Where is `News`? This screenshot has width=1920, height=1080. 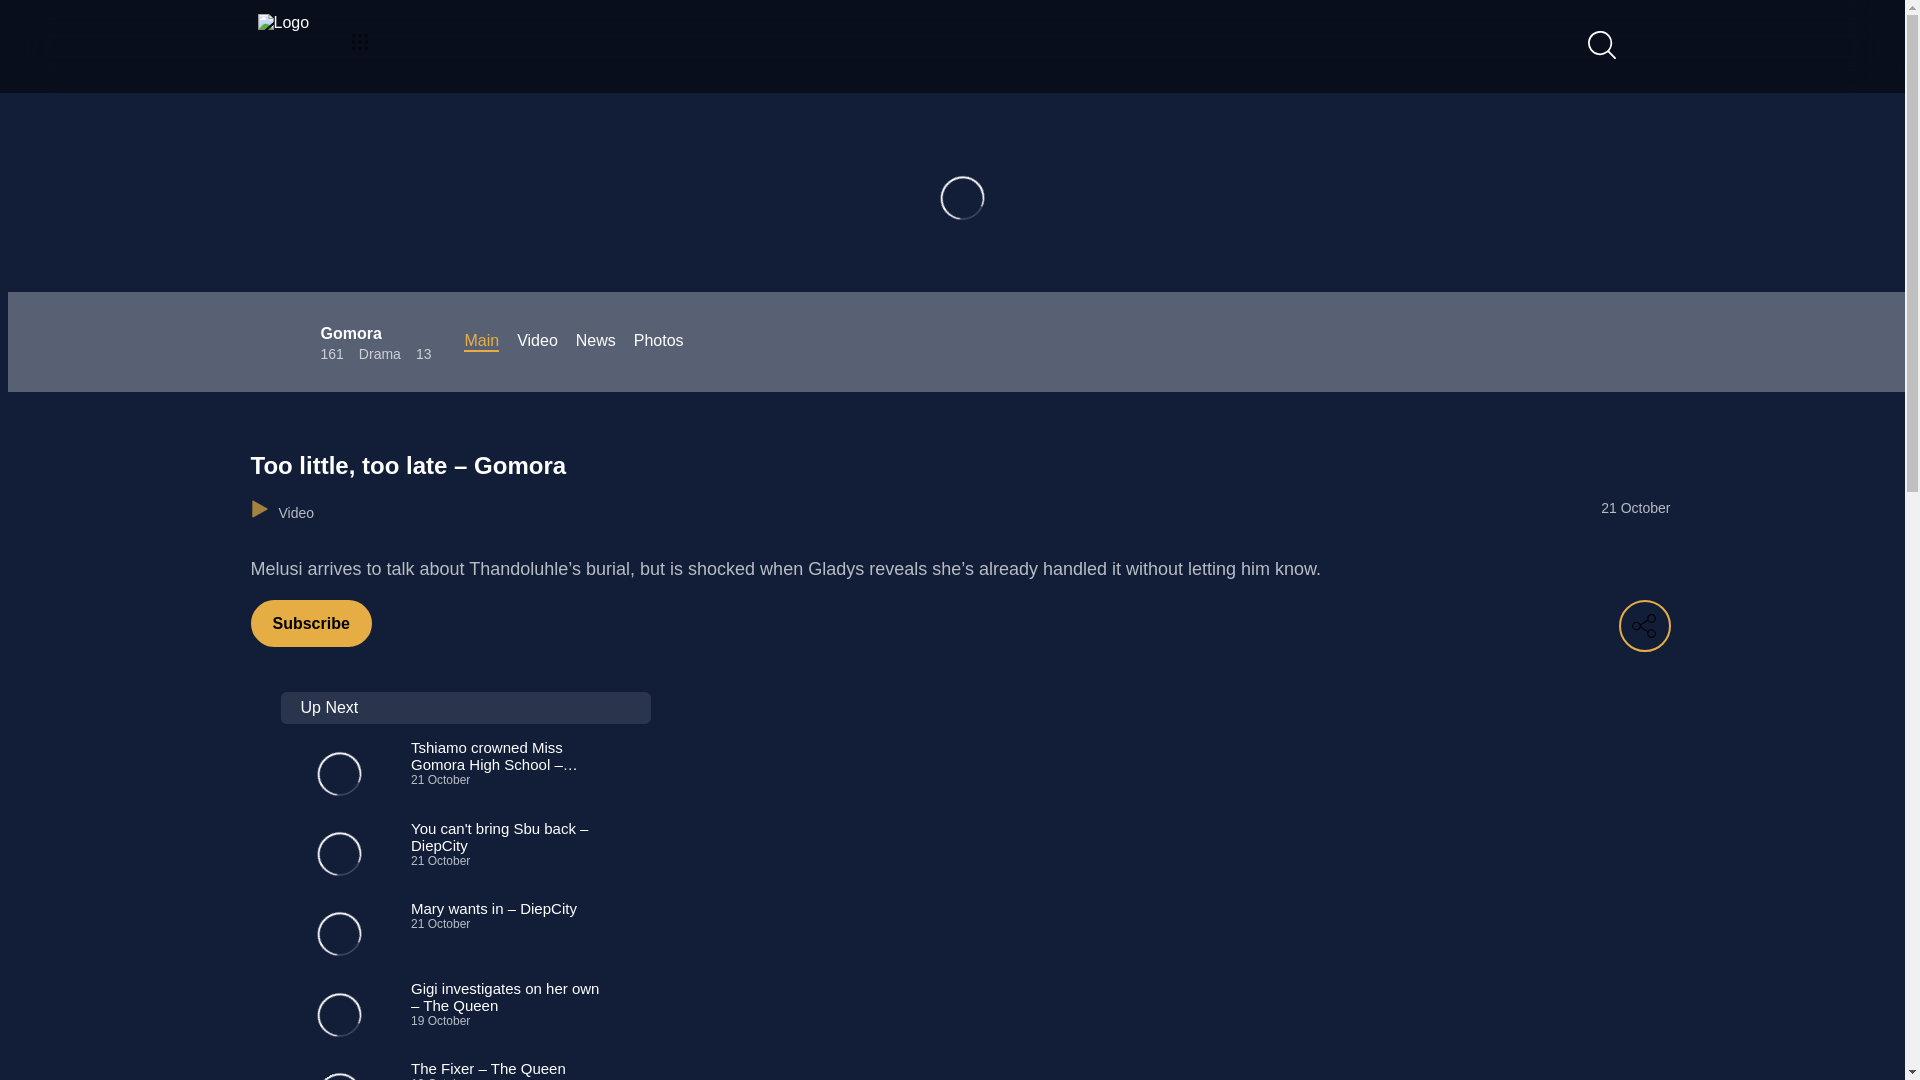
News is located at coordinates (596, 342).